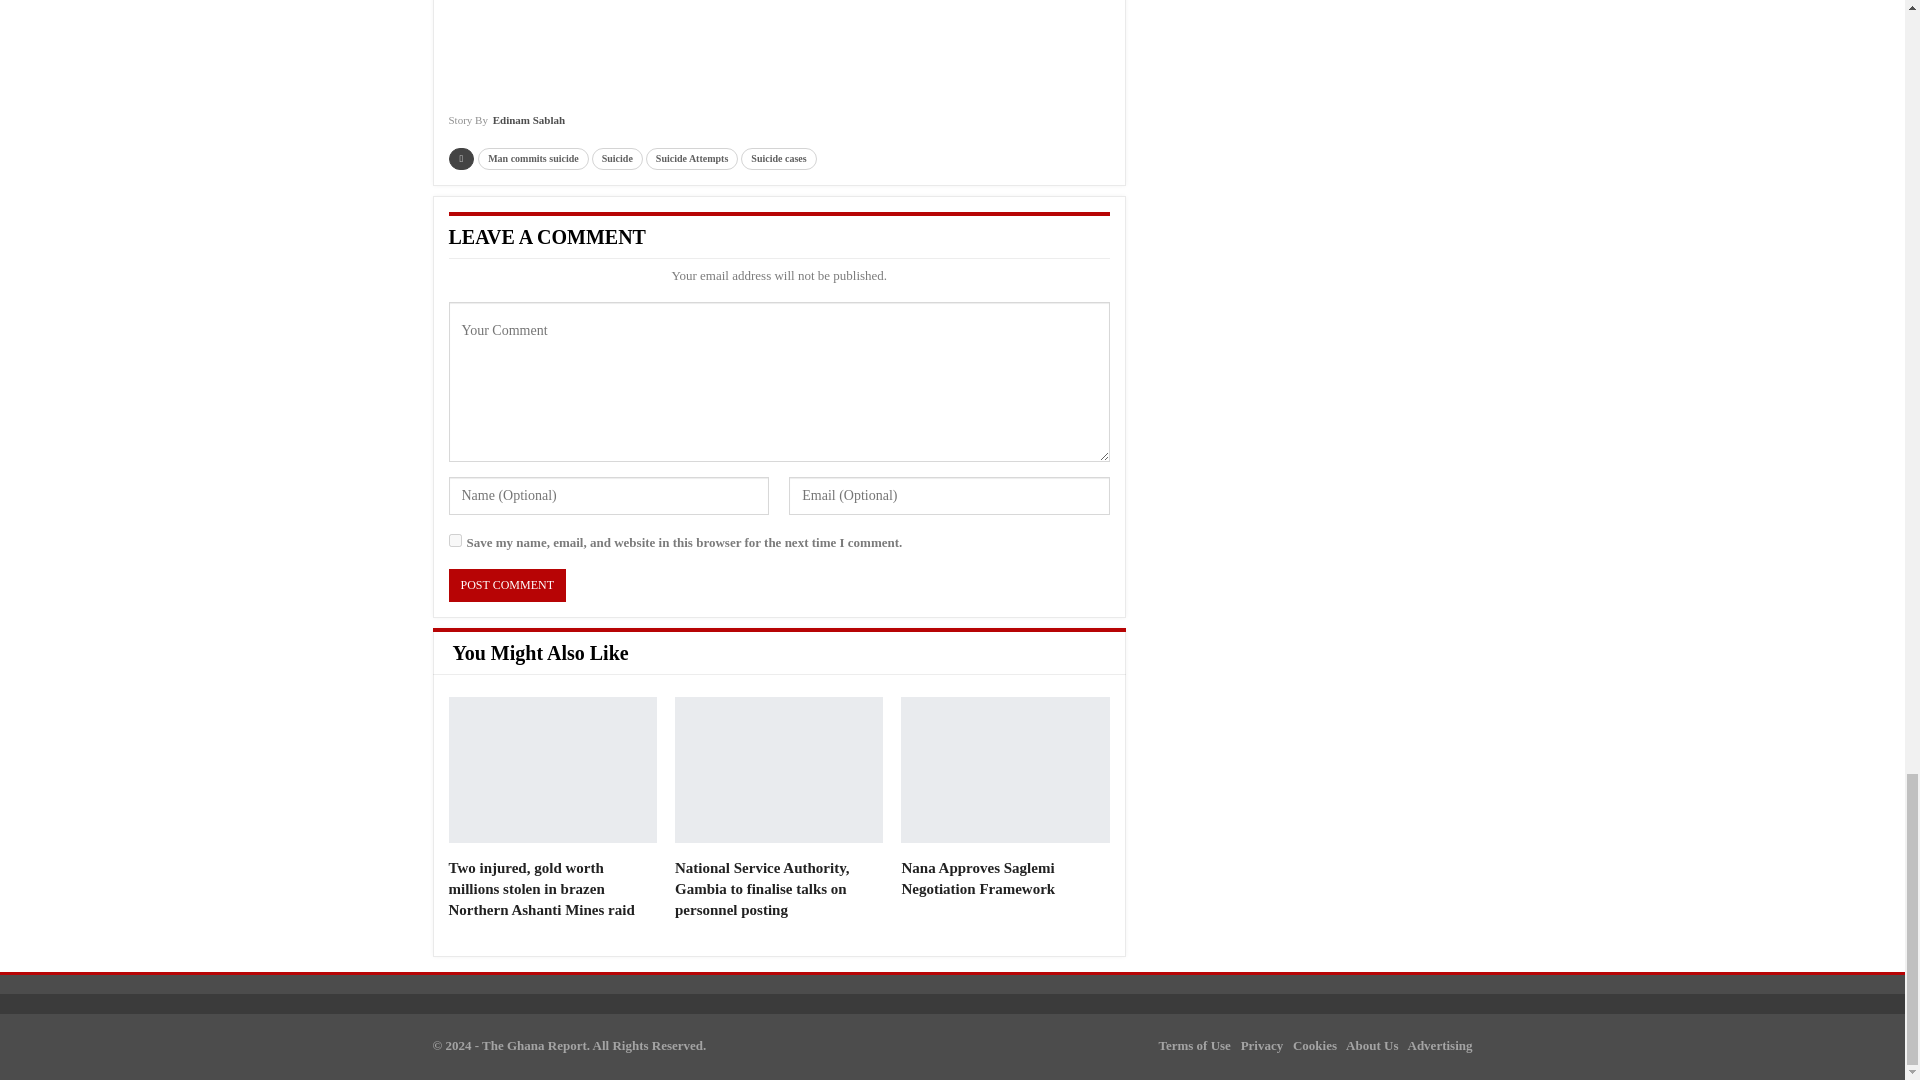 The image size is (1920, 1080). Describe the element at coordinates (692, 158) in the screenshot. I see `Suicide Attempts` at that location.